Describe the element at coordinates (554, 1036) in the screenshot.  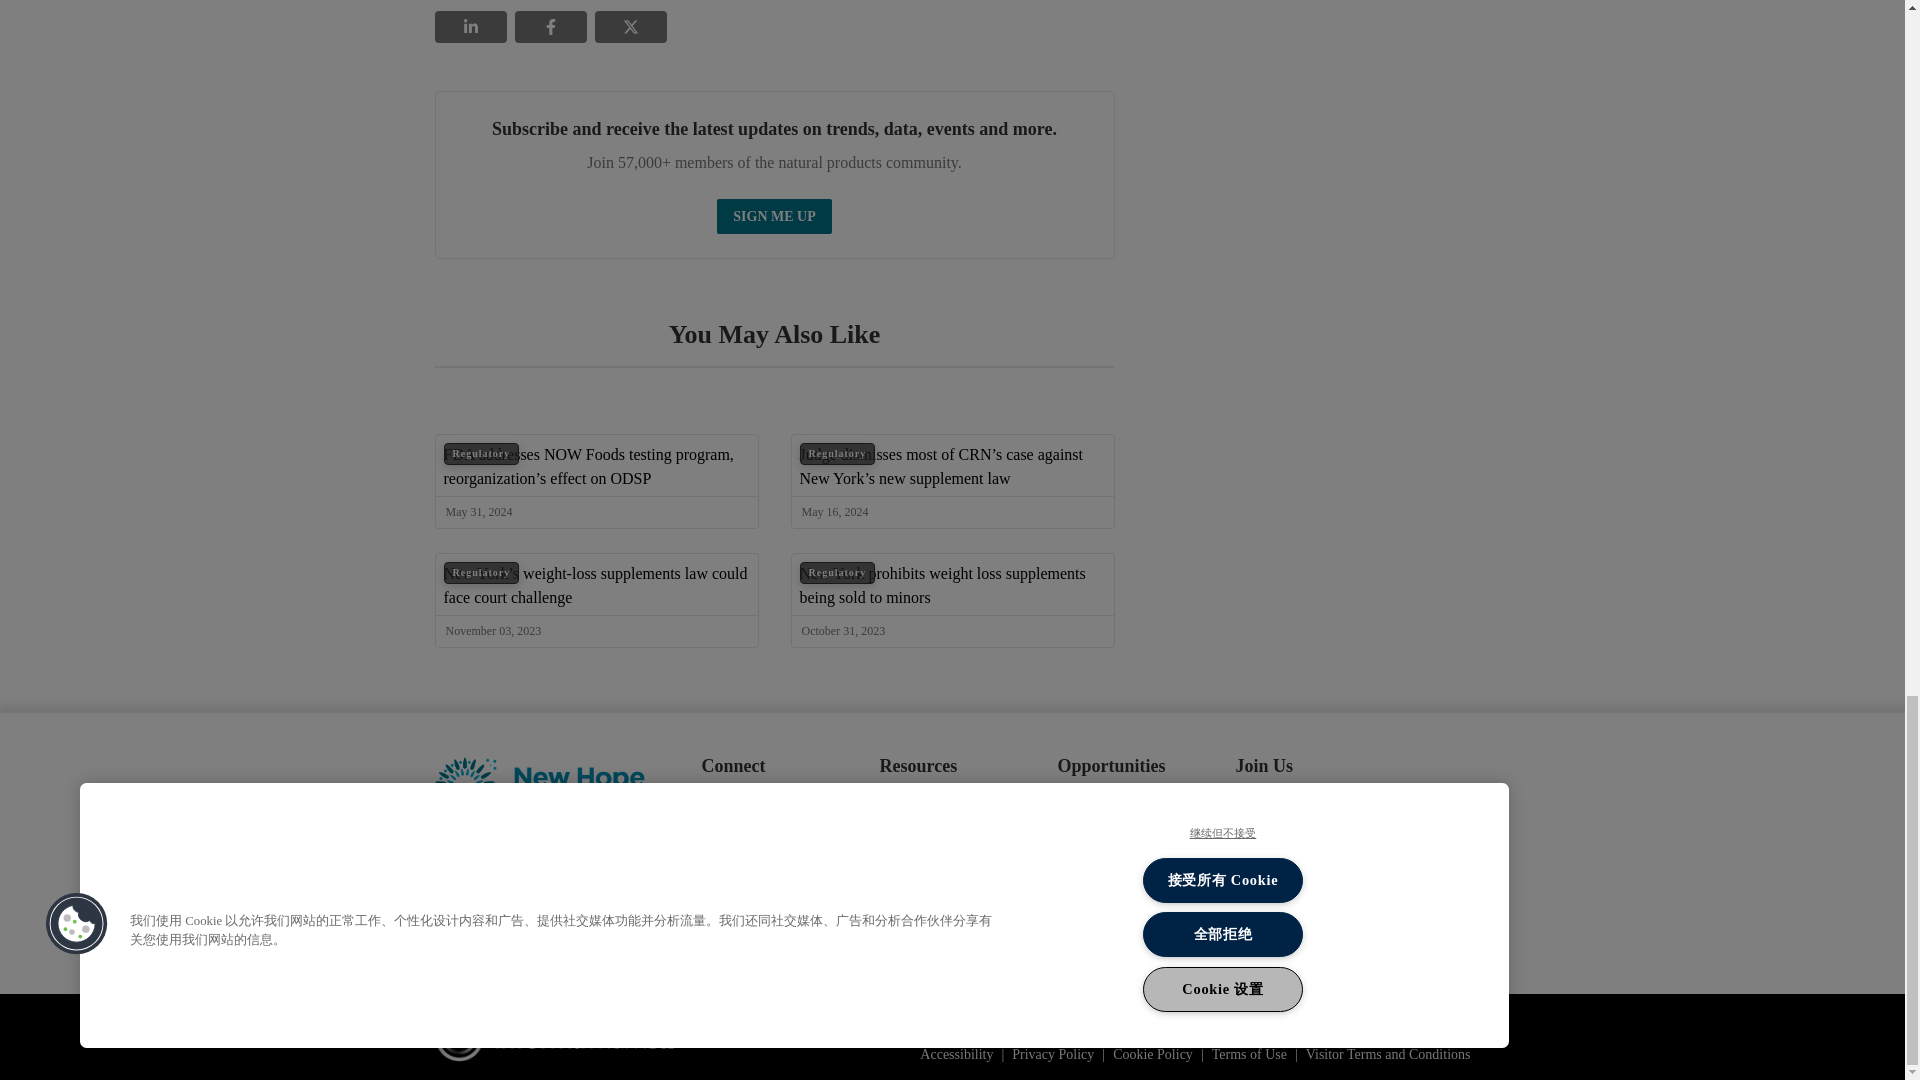
I see `Informa Markets` at that location.